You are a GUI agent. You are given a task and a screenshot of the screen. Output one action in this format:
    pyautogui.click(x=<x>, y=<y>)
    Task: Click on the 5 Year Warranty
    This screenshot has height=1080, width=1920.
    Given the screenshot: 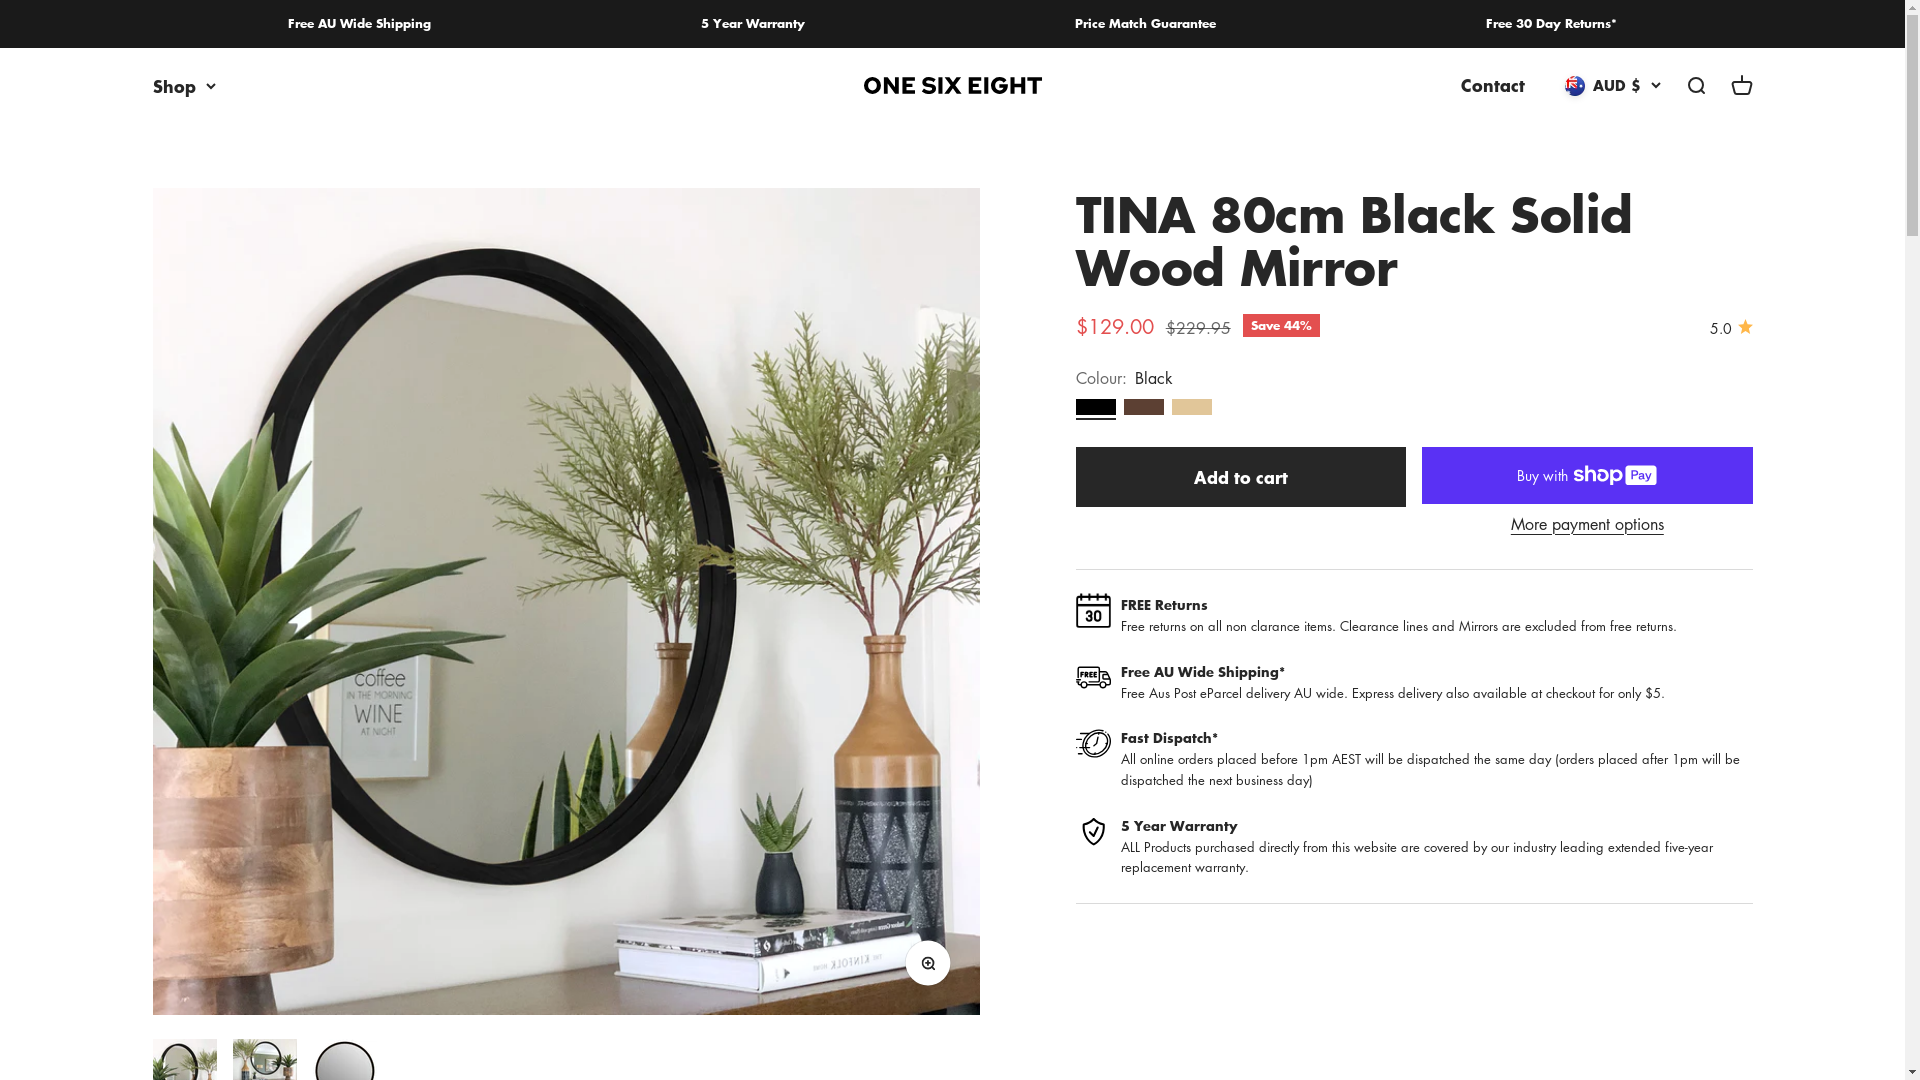 What is the action you would take?
    pyautogui.click(x=1180, y=826)
    